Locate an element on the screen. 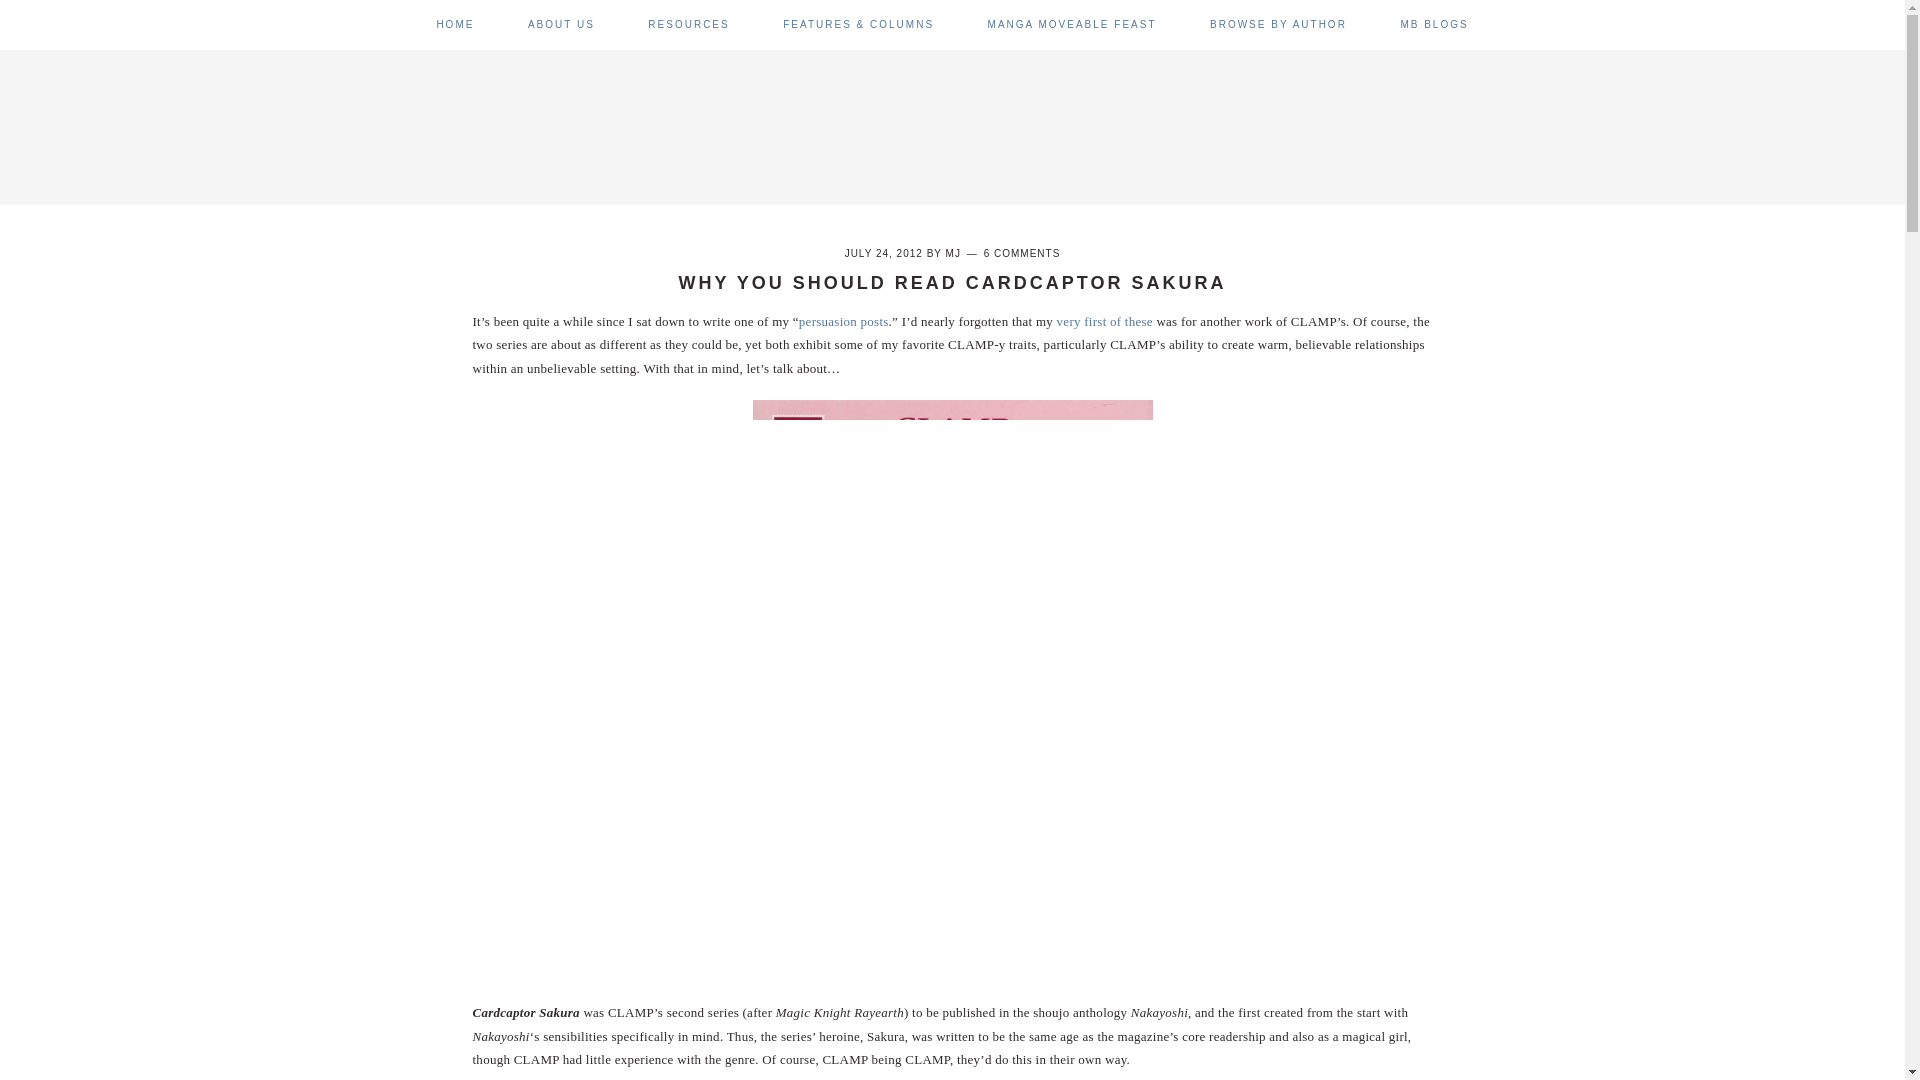 The width and height of the screenshot is (1920, 1080). ABOUT US is located at coordinates (562, 24).